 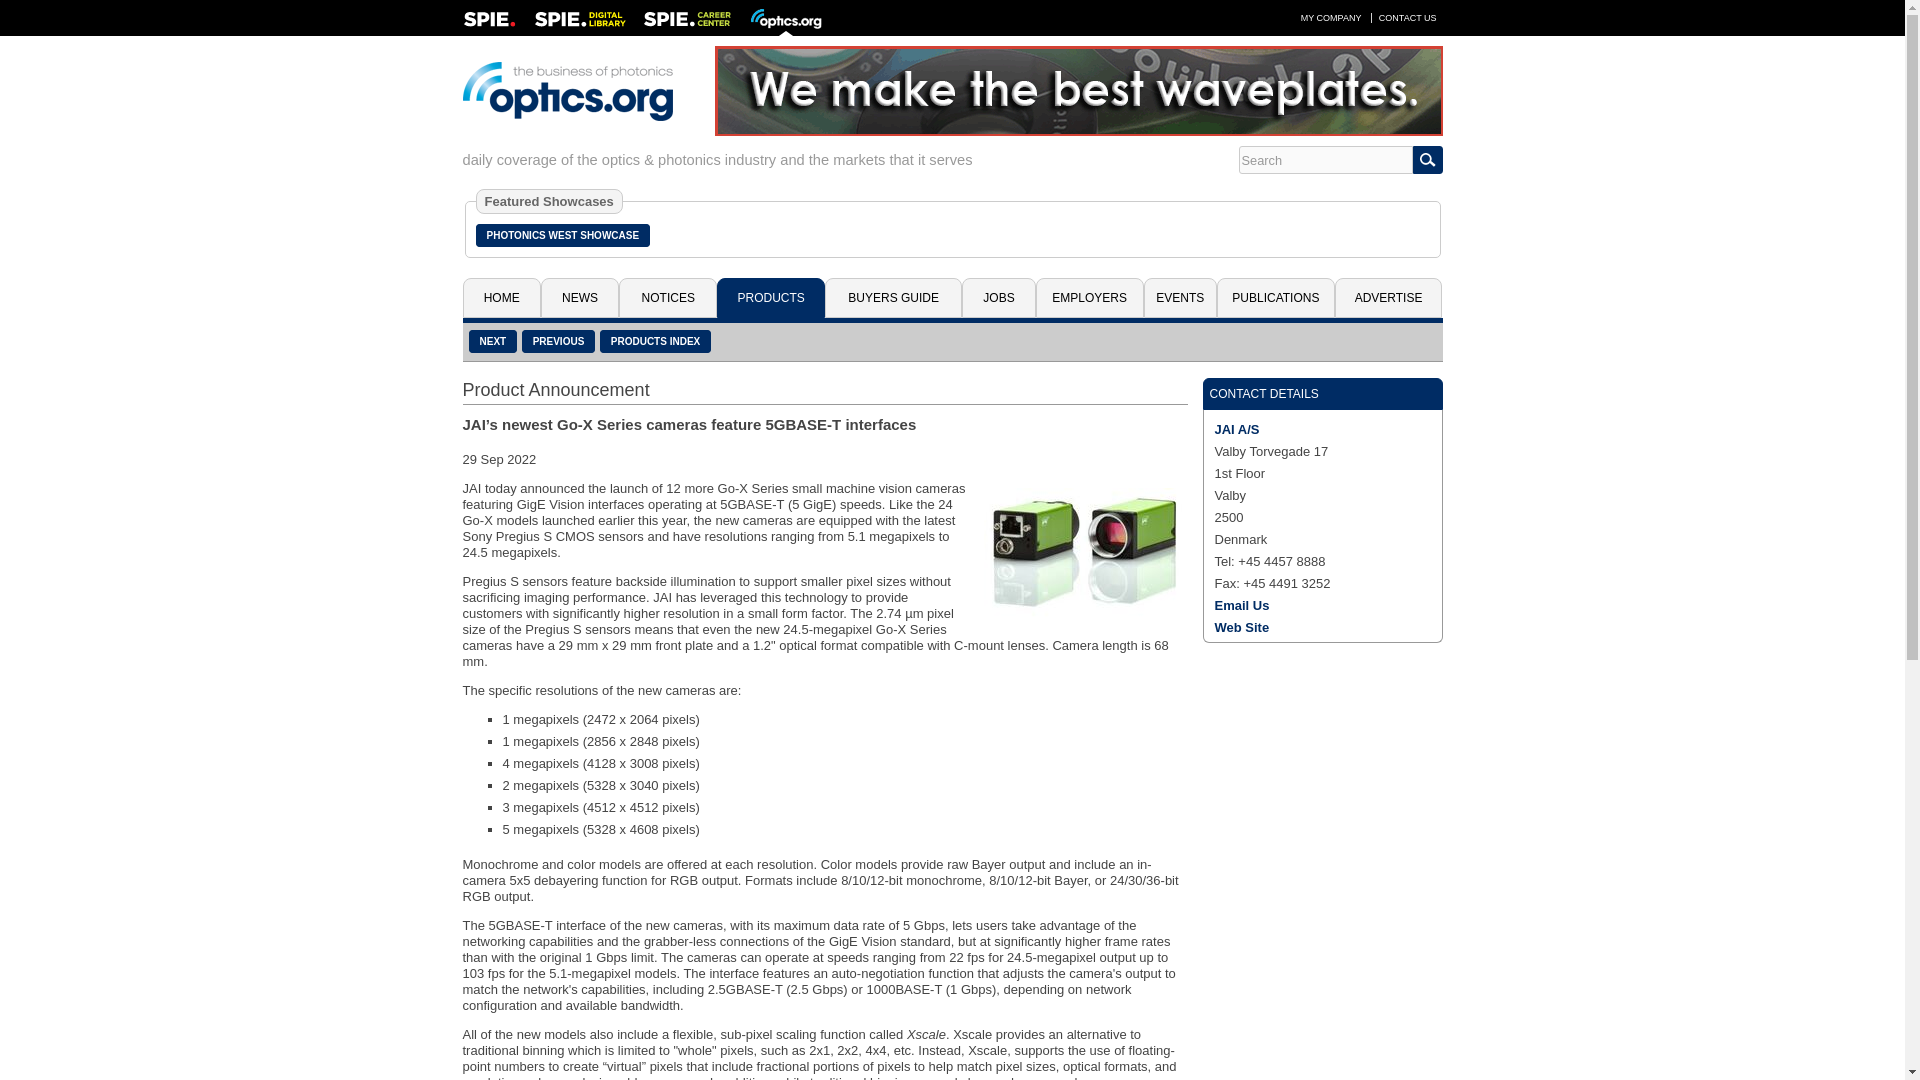 What do you see at coordinates (1324, 159) in the screenshot?
I see `Search` at bounding box center [1324, 159].